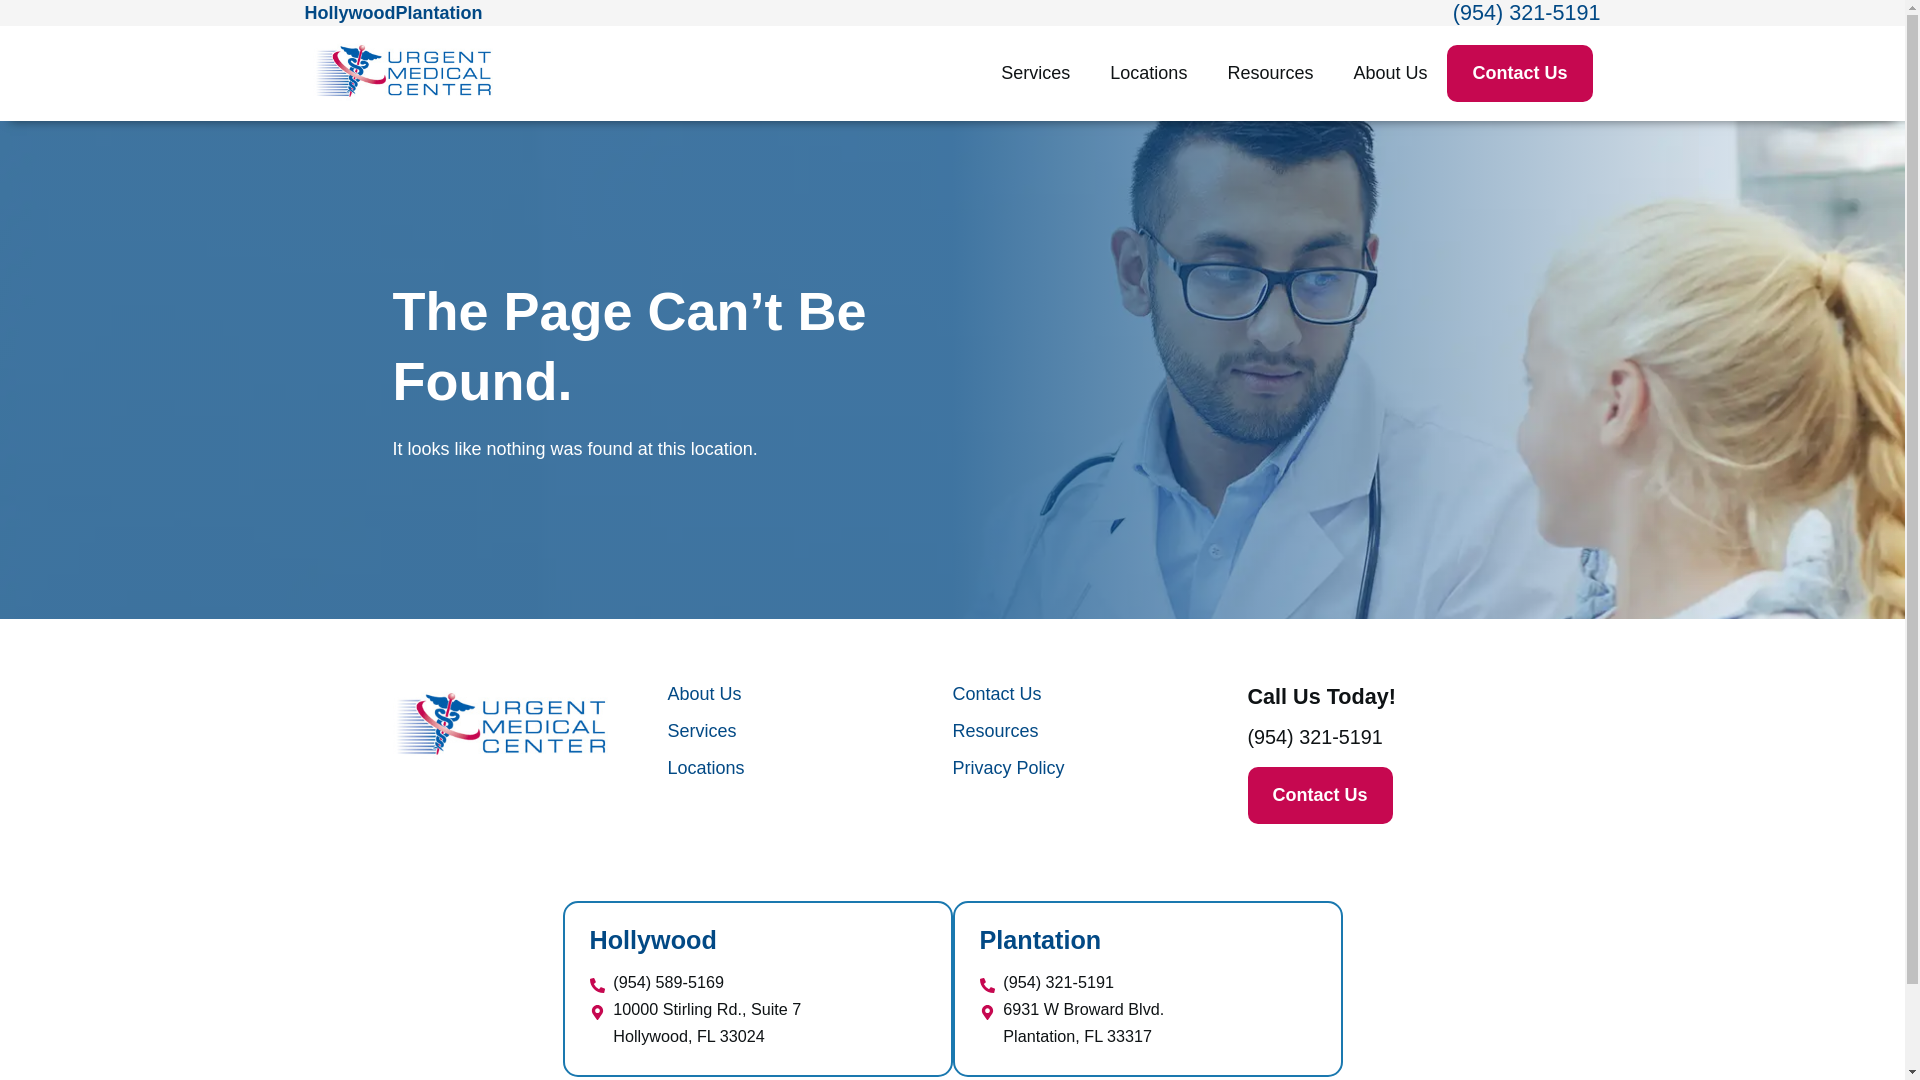  What do you see at coordinates (349, 12) in the screenshot?
I see `Hollywood` at bounding box center [349, 12].